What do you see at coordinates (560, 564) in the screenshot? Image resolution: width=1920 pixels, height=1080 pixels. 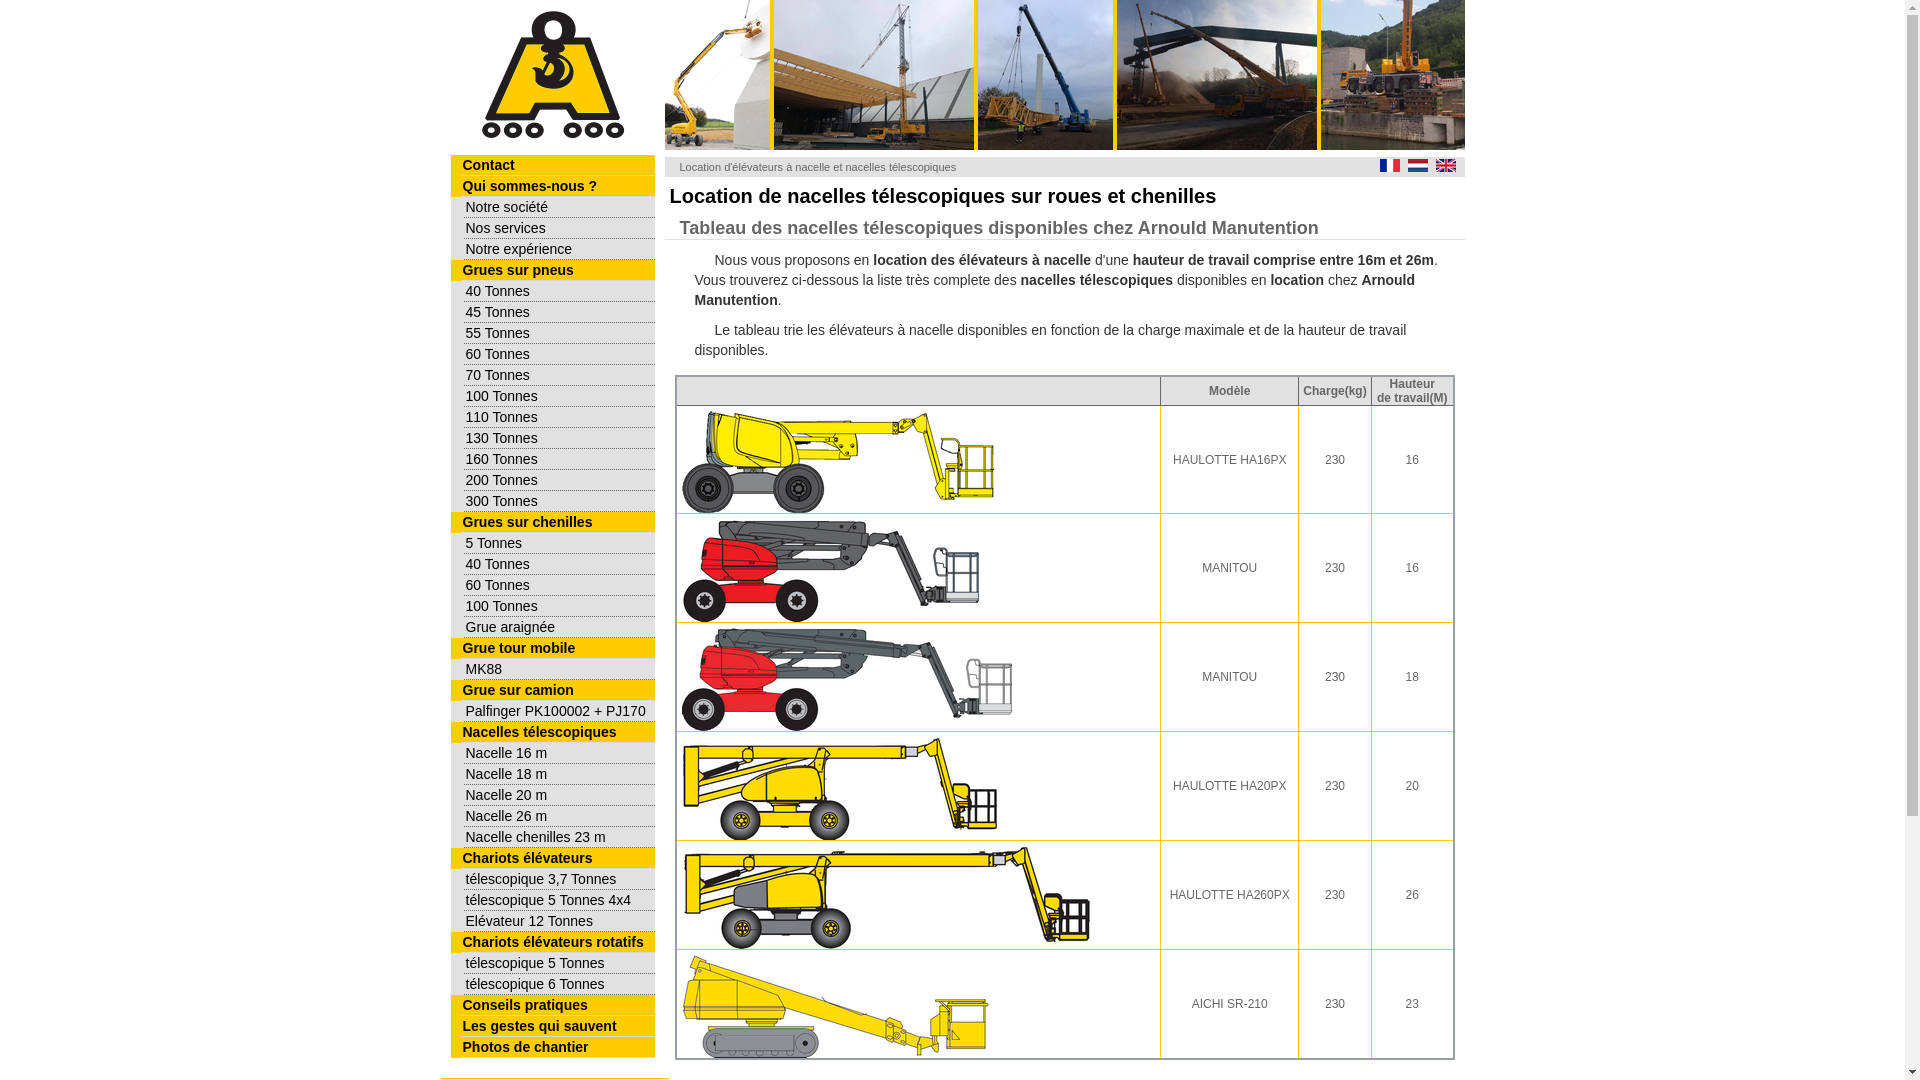 I see `40 Tonnes` at bounding box center [560, 564].